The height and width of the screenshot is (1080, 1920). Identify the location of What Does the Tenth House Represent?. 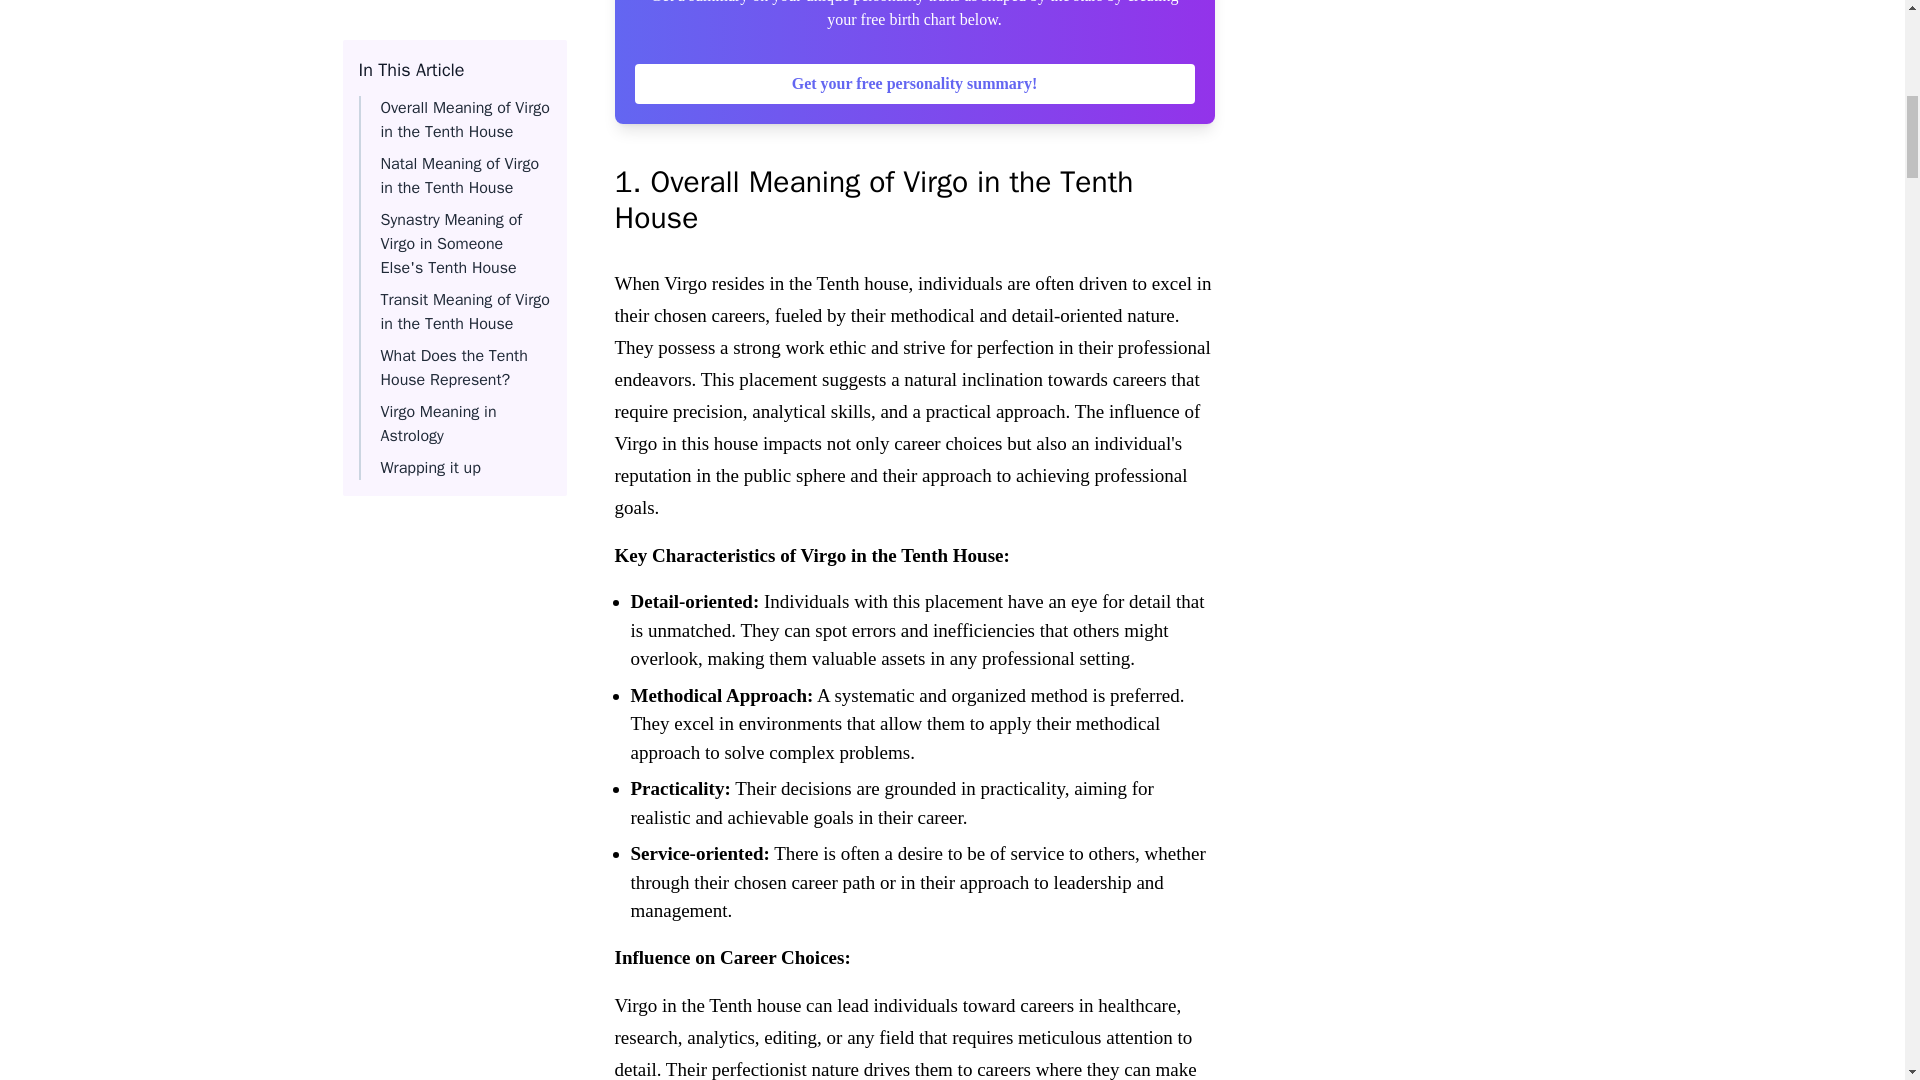
(453, 80).